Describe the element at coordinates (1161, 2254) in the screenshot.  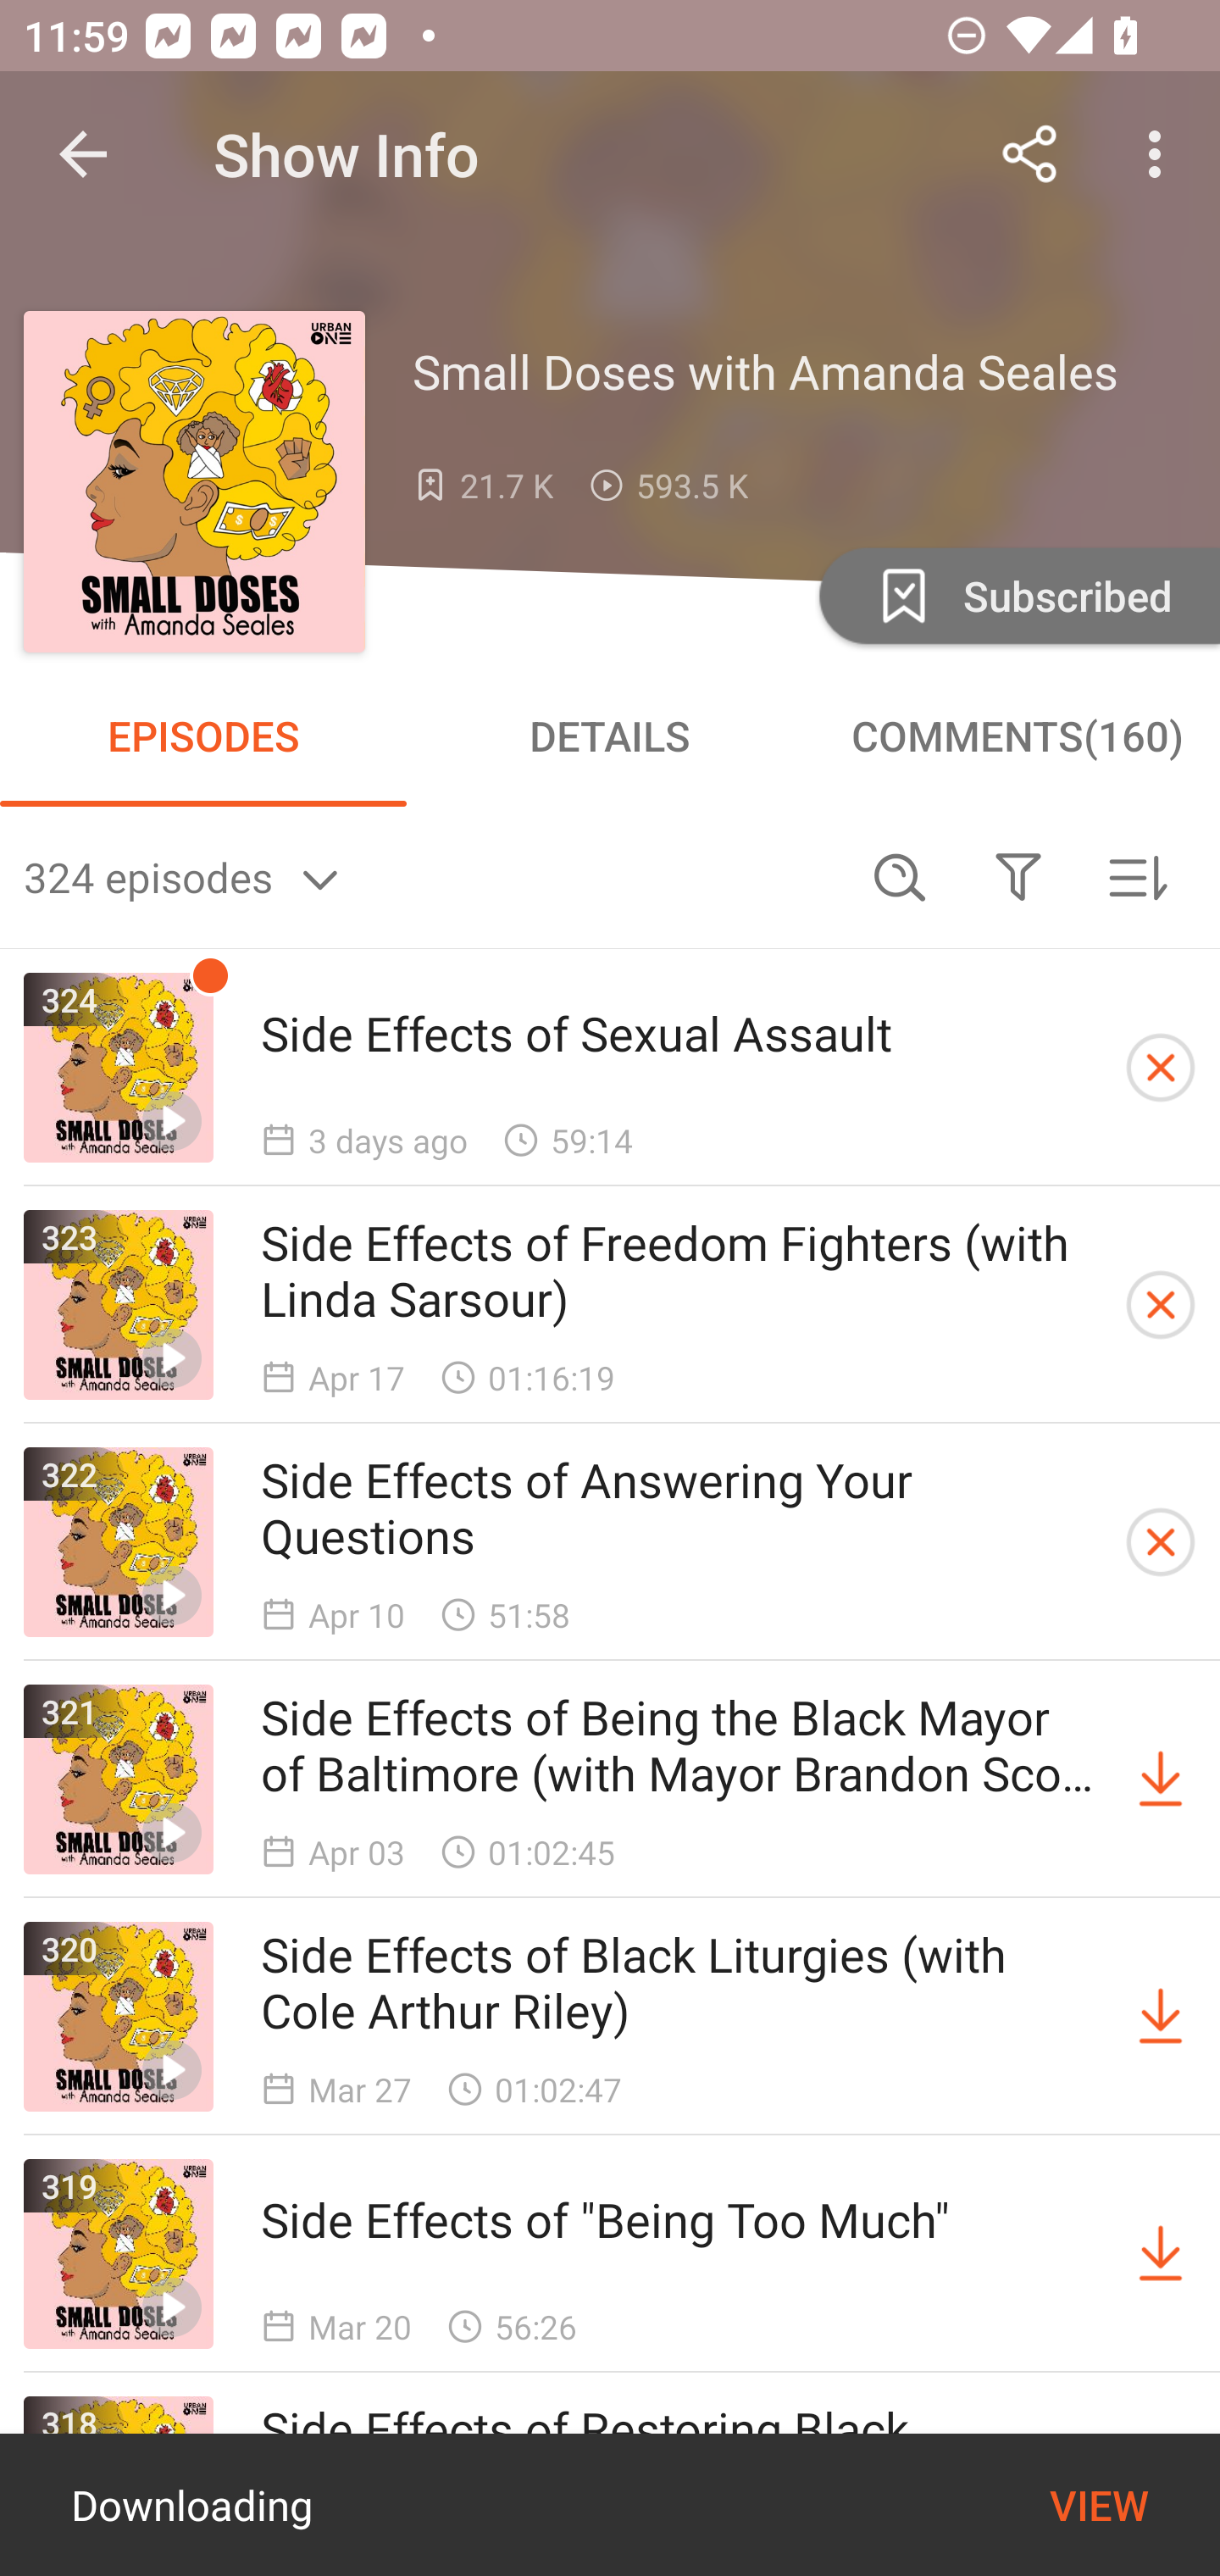
I see `Download` at that location.